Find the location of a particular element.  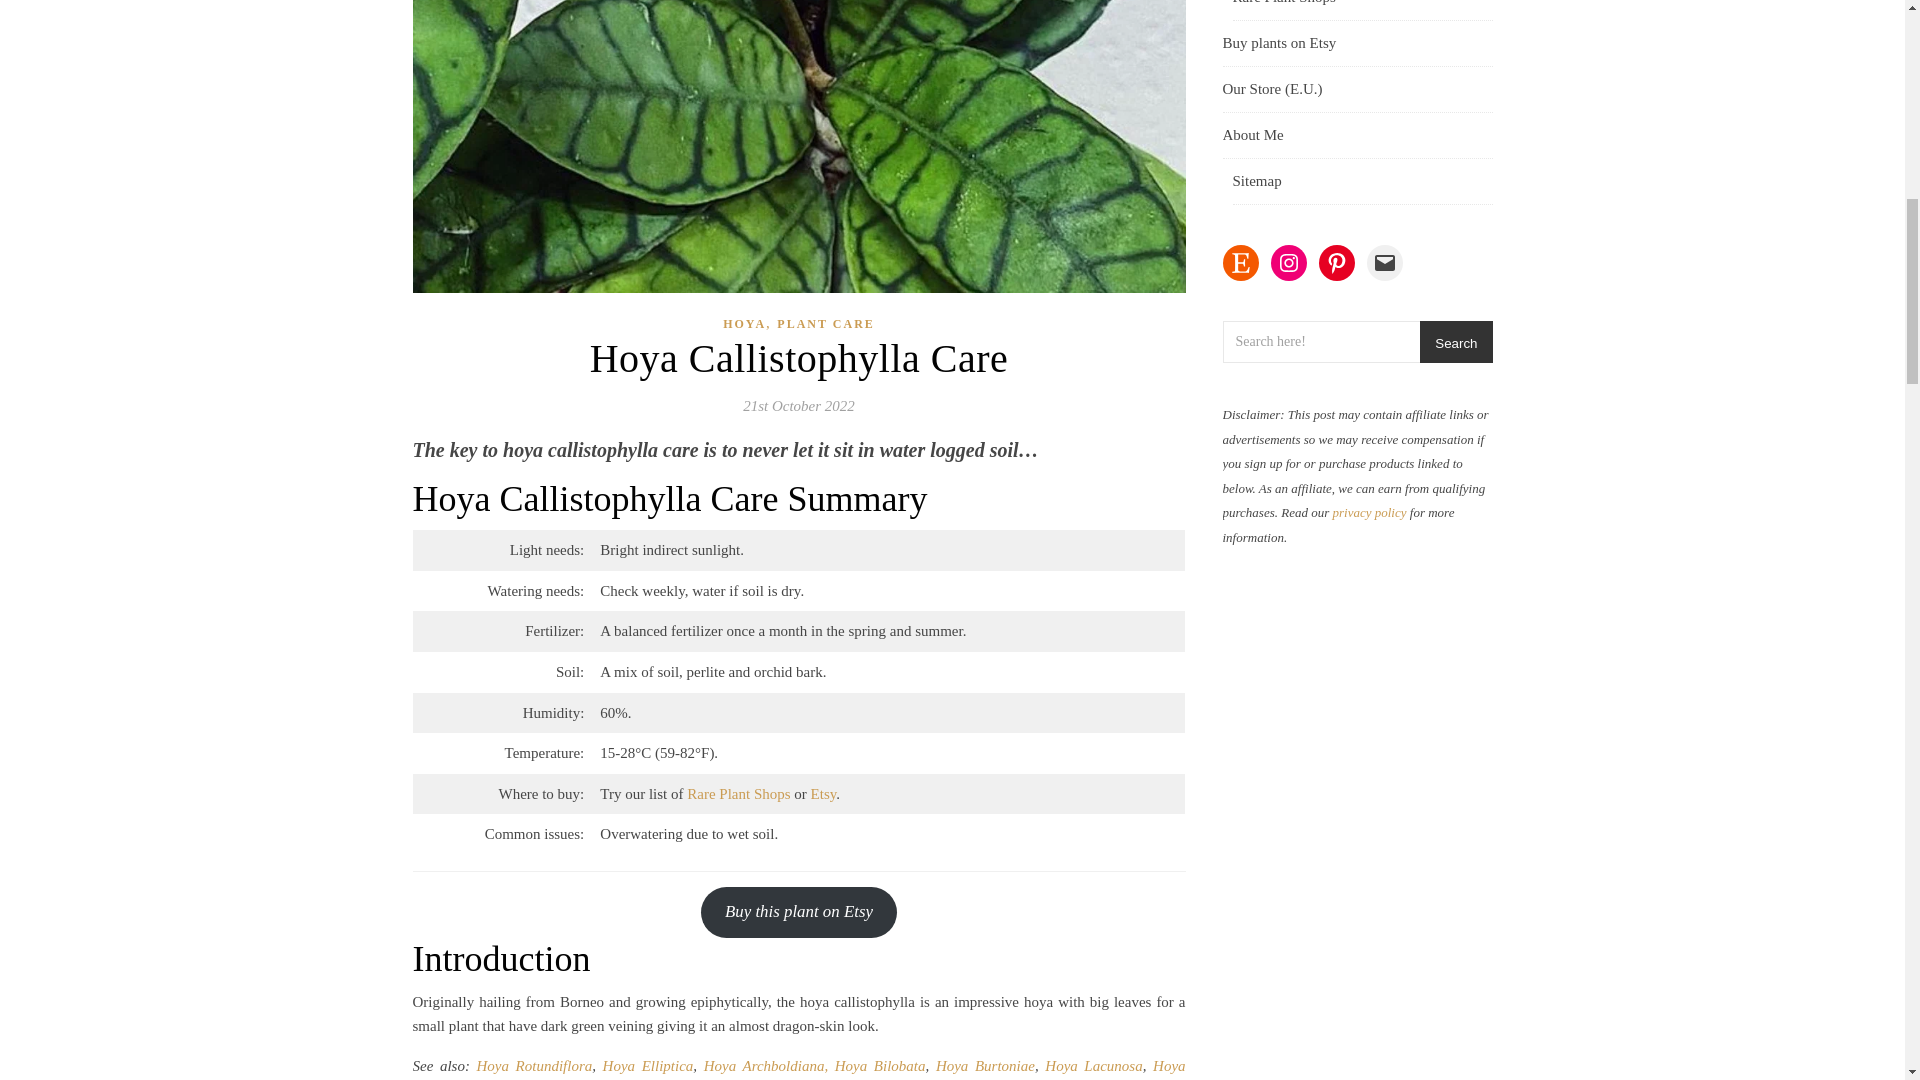

Hoya Archboldiana, is located at coordinates (766, 1066).